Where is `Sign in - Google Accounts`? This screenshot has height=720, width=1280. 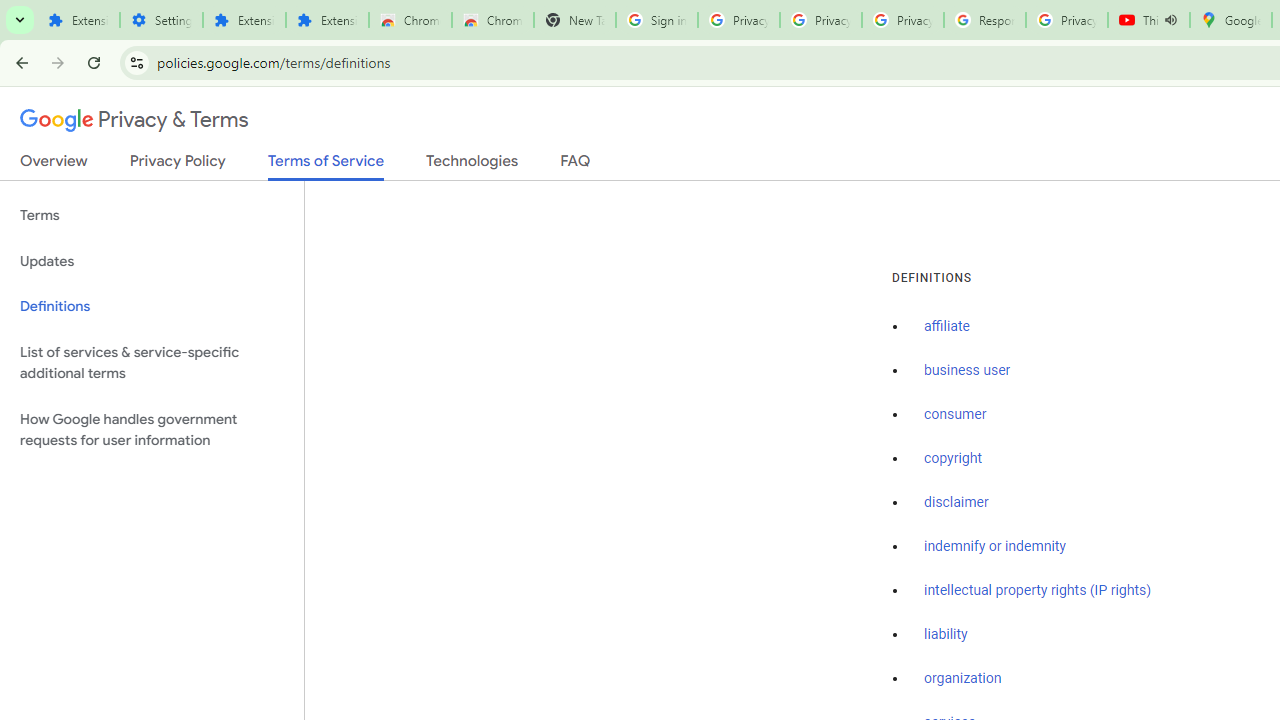 Sign in - Google Accounts is located at coordinates (656, 20).